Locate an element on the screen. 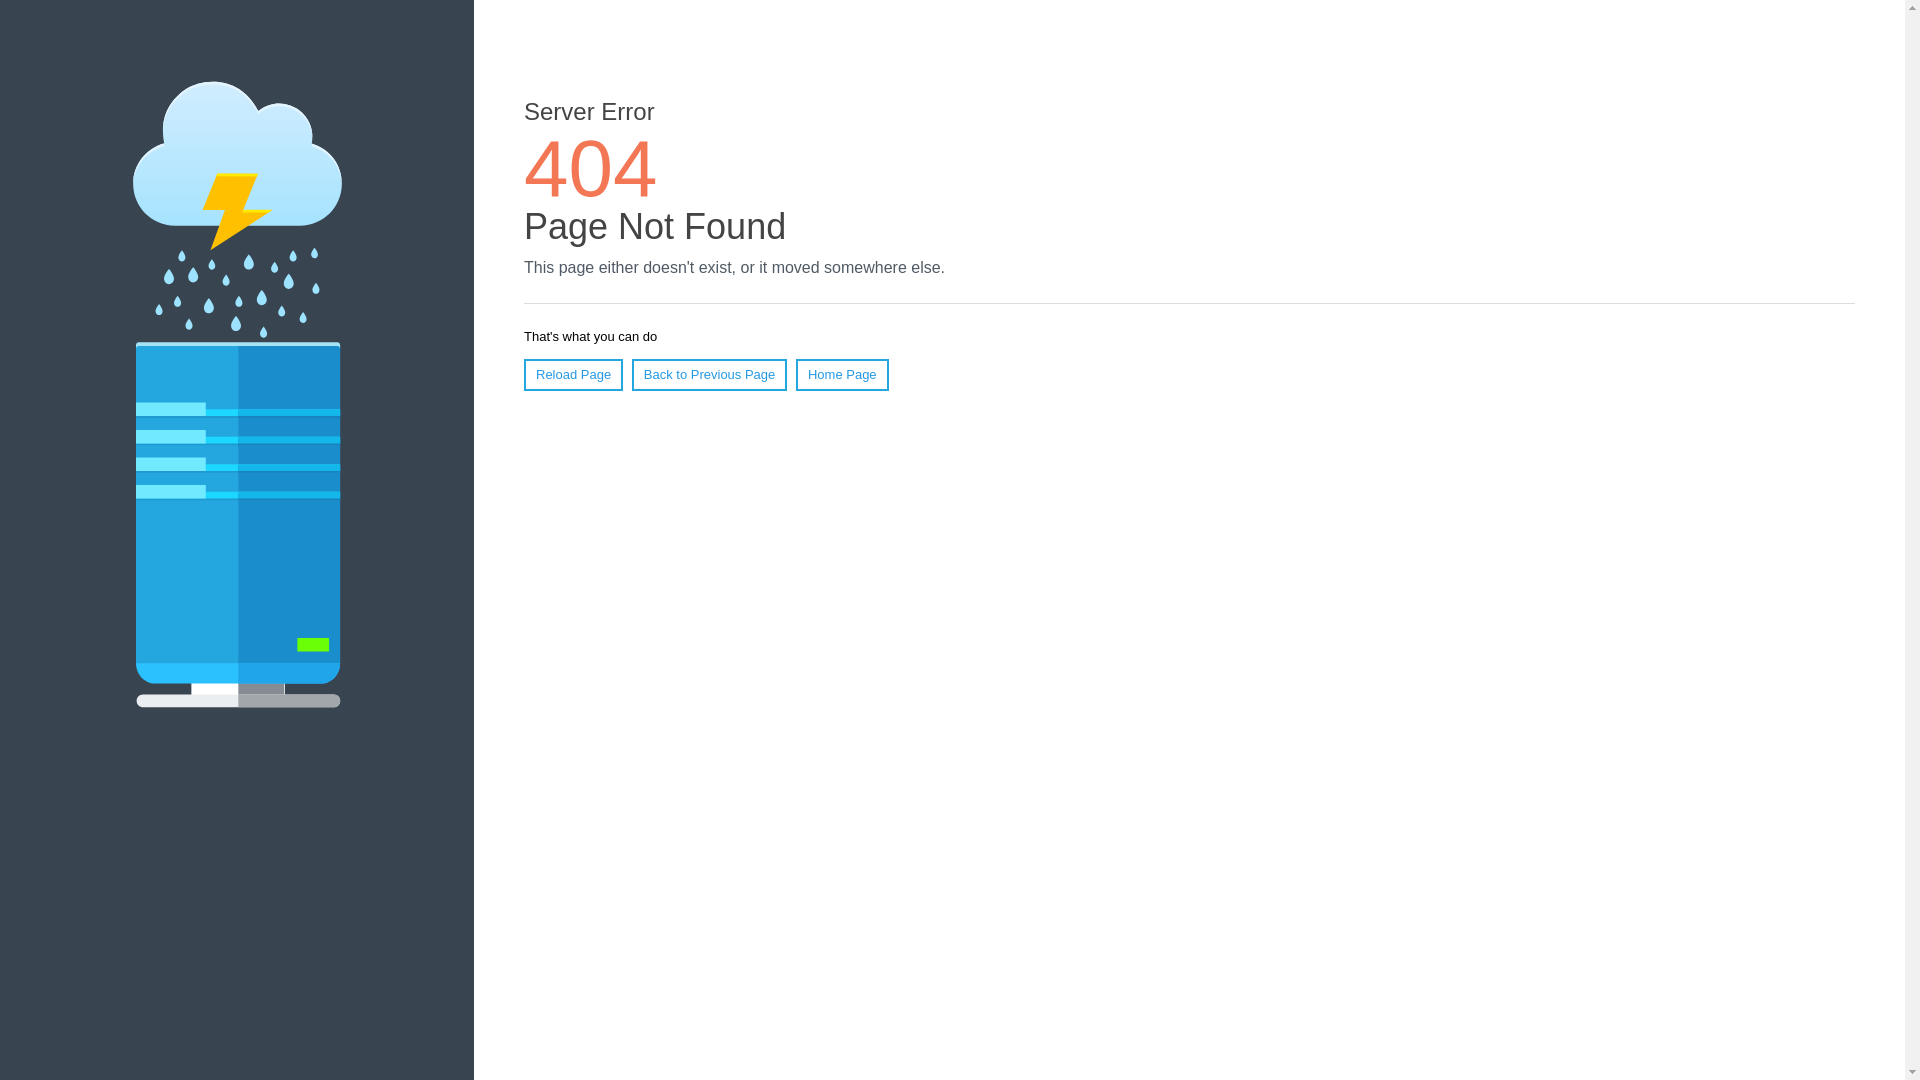 The width and height of the screenshot is (1920, 1080). Reload Page is located at coordinates (574, 375).